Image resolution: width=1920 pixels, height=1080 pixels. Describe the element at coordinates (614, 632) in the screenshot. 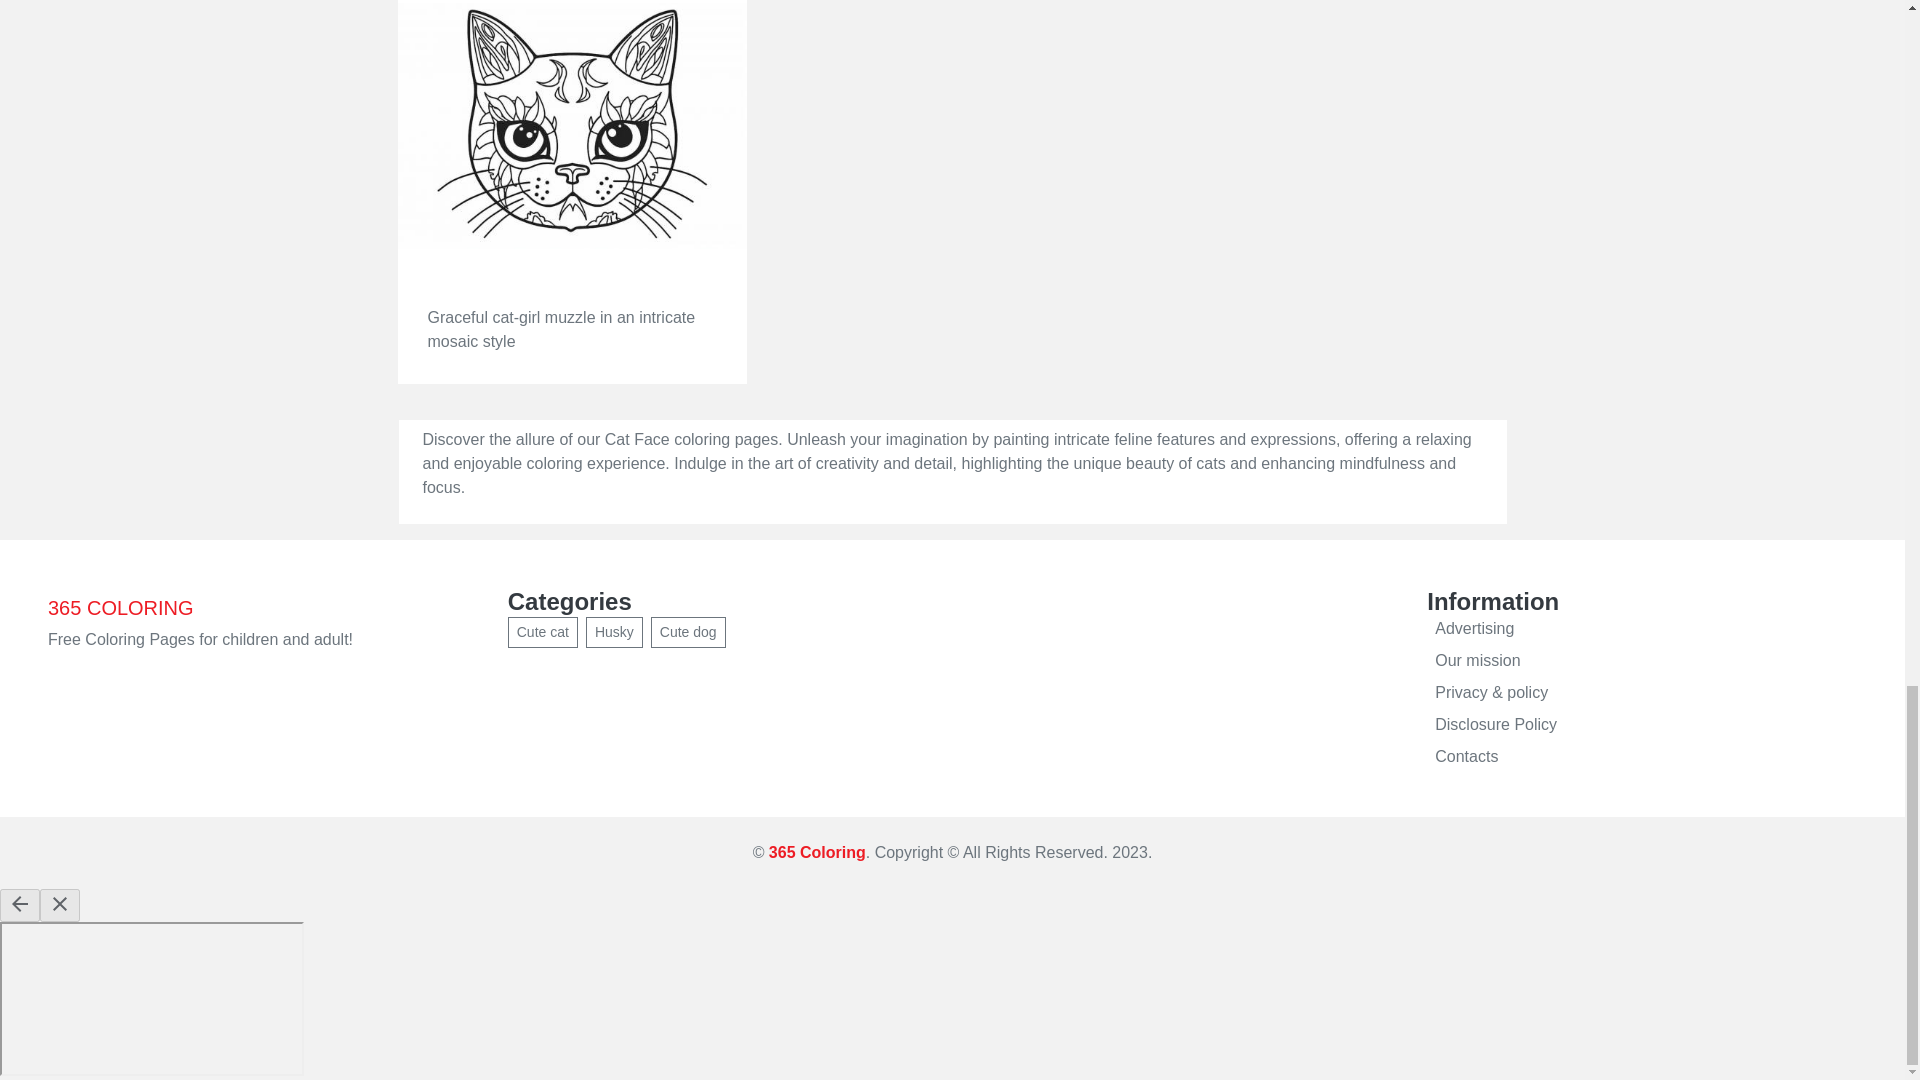

I see `Husky` at that location.